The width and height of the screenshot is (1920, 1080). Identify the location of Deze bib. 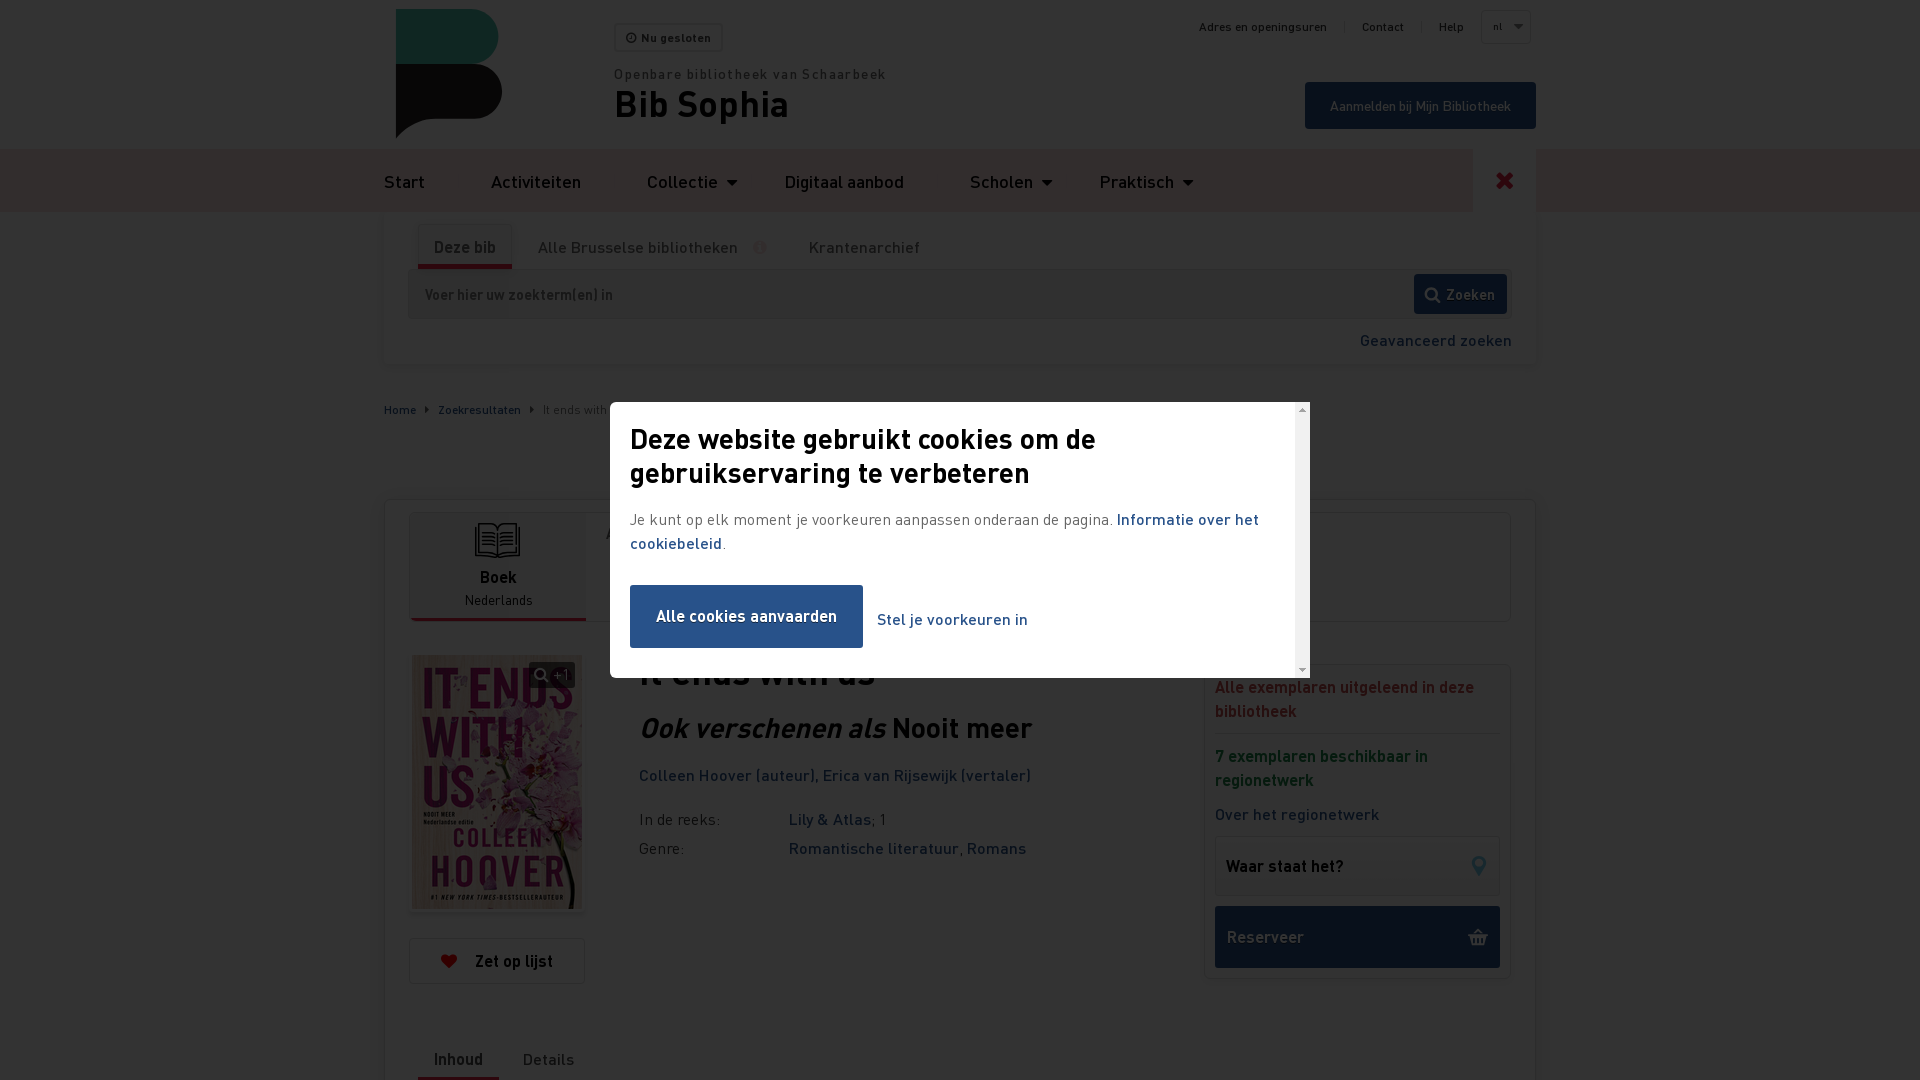
(465, 247).